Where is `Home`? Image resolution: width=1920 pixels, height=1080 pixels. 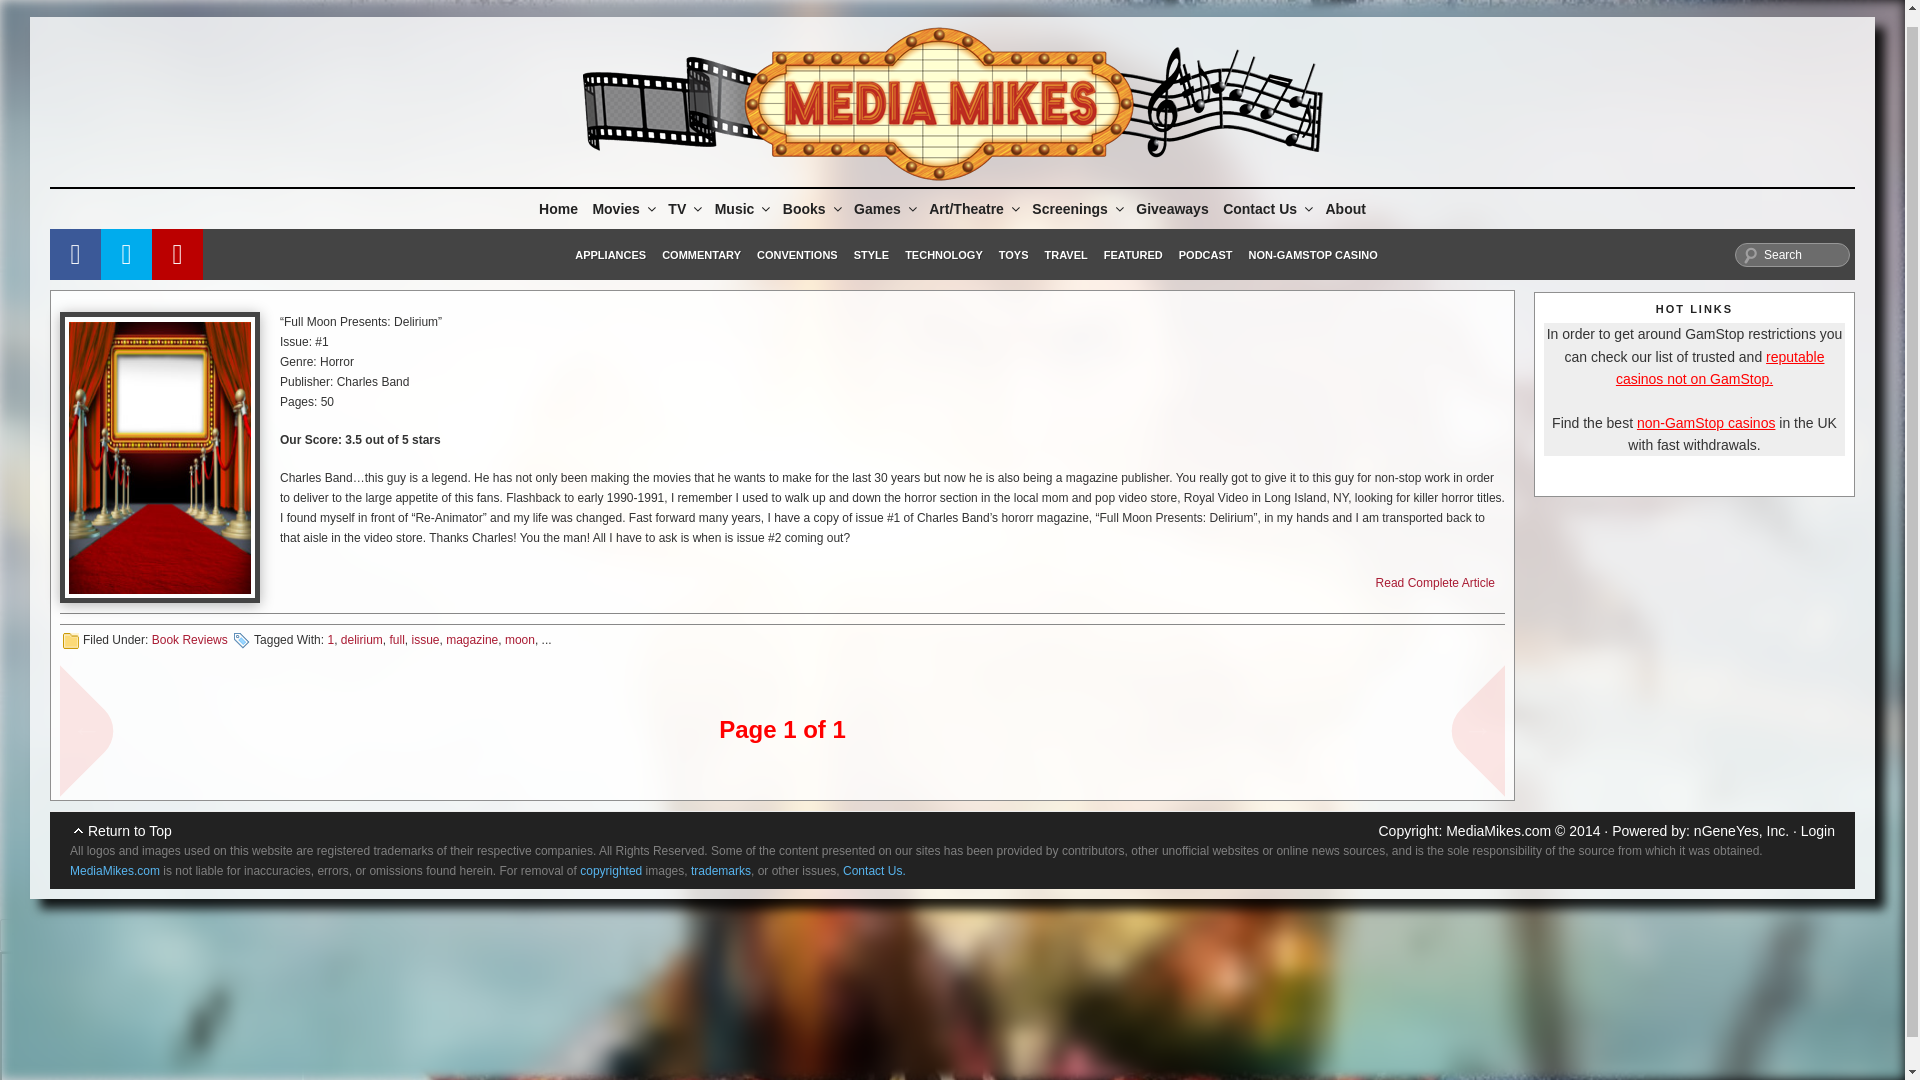 Home is located at coordinates (558, 208).